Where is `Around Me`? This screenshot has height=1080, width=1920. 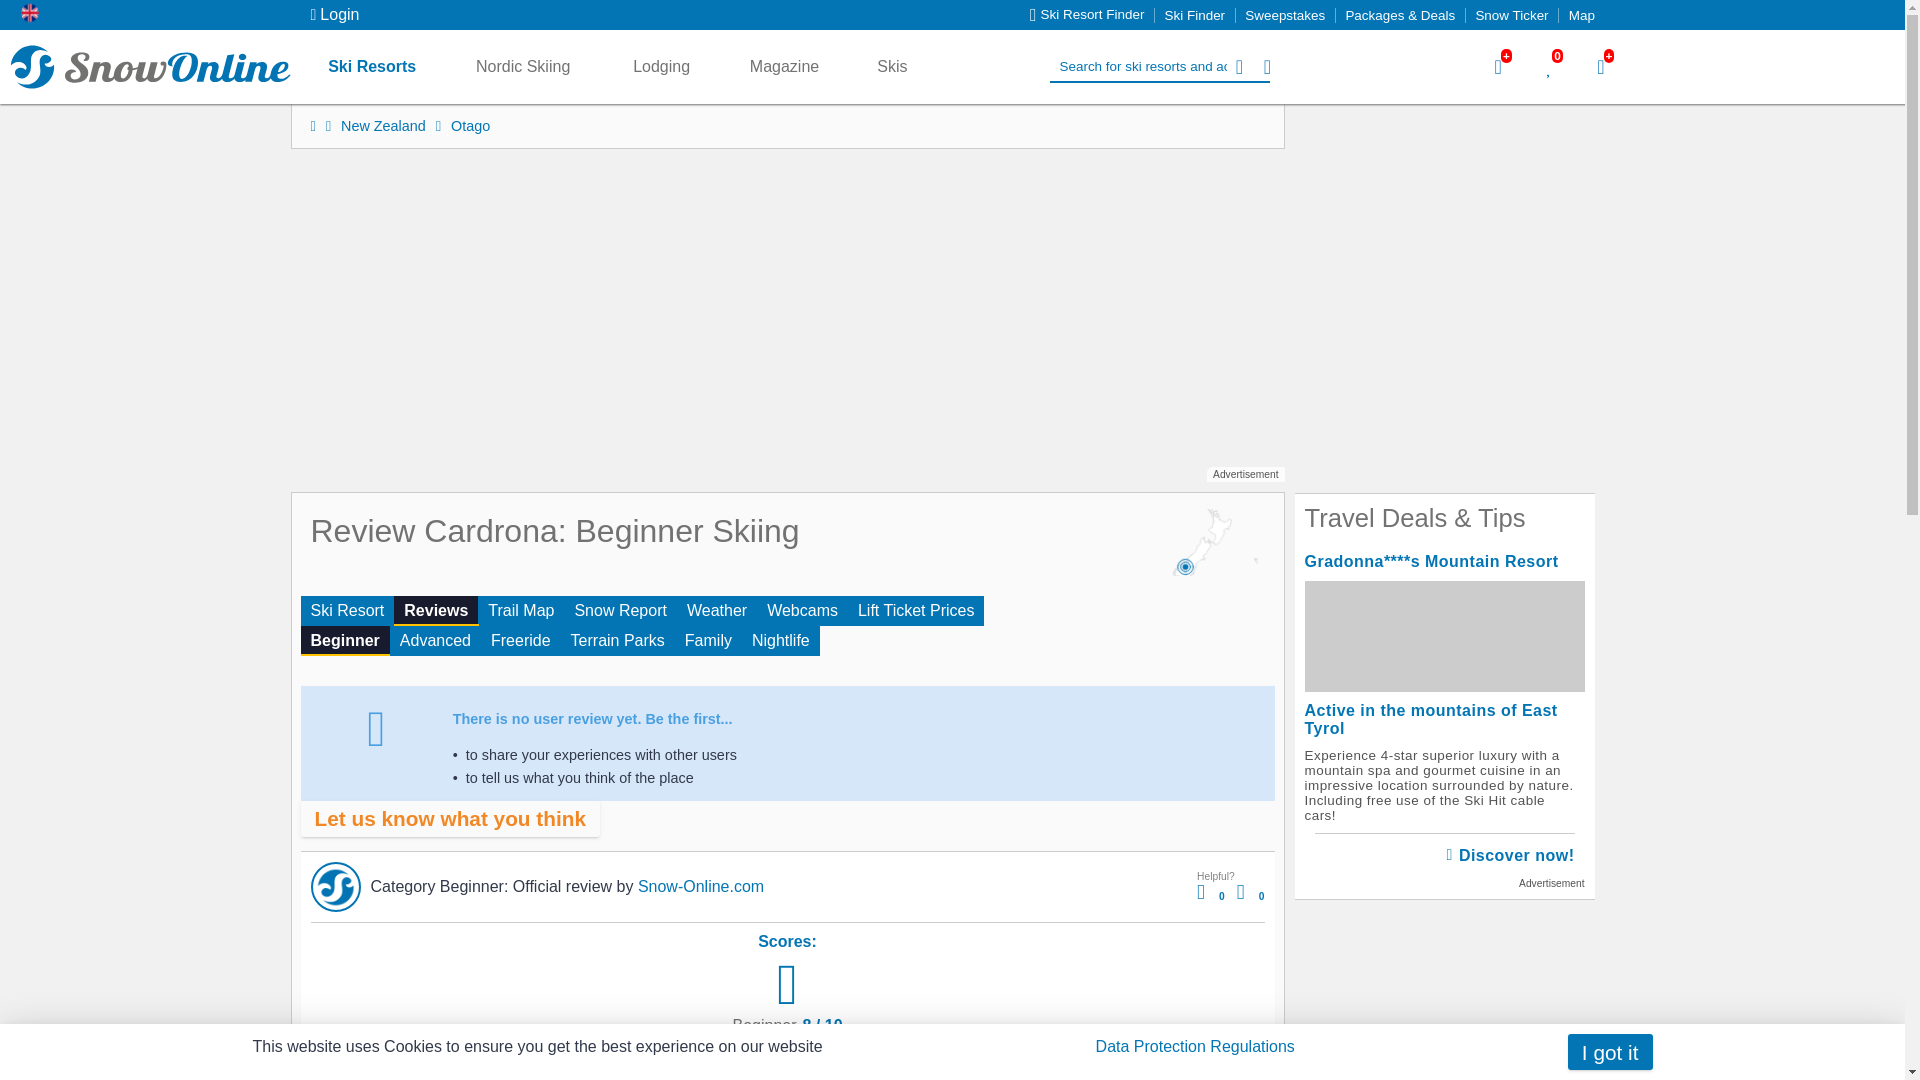 Around Me is located at coordinates (1266, 66).